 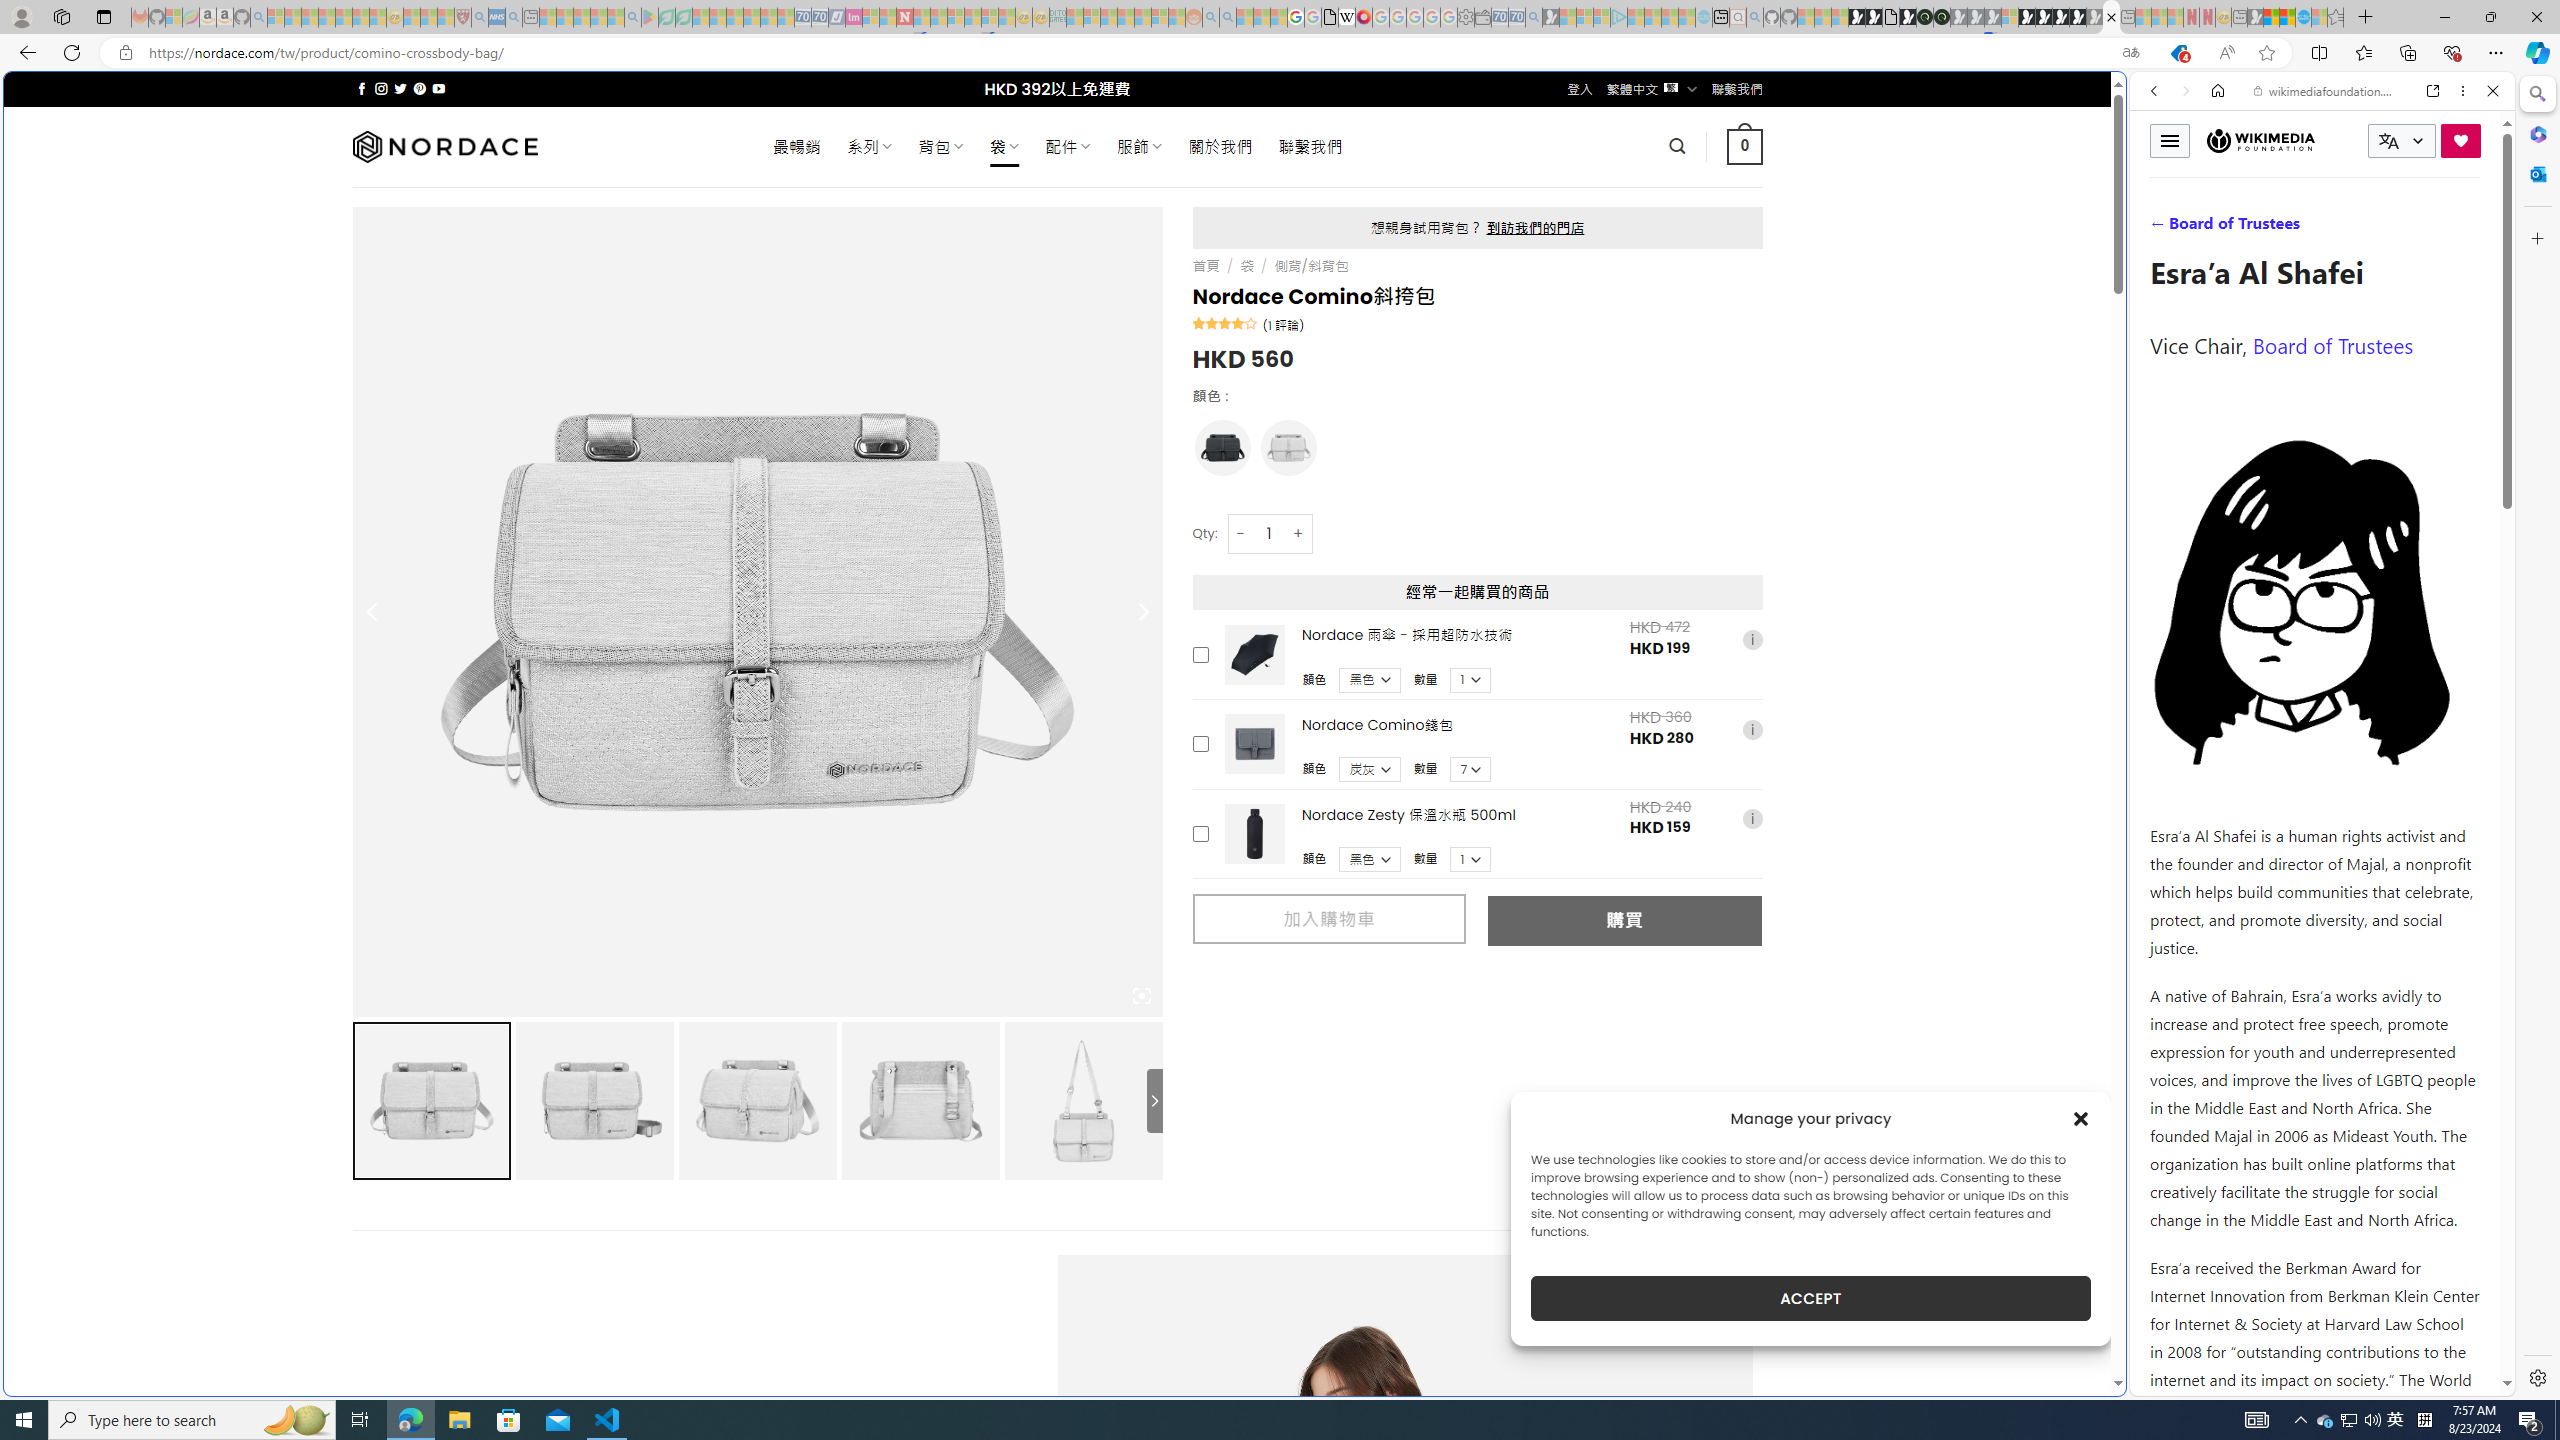 I want to click on Bluey: Let's Play! - Apps on Google Play - Sleeping, so click(x=650, y=17).